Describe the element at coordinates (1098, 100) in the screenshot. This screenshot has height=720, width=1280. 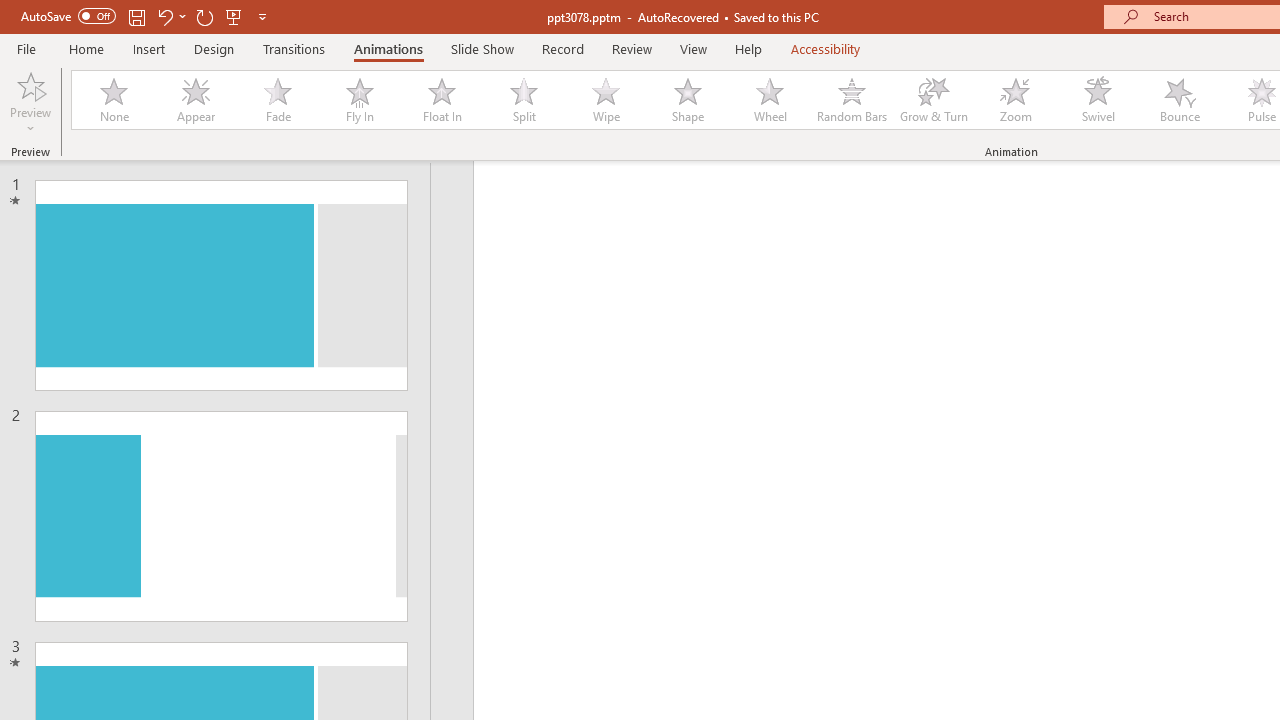
I see `Swivel` at that location.